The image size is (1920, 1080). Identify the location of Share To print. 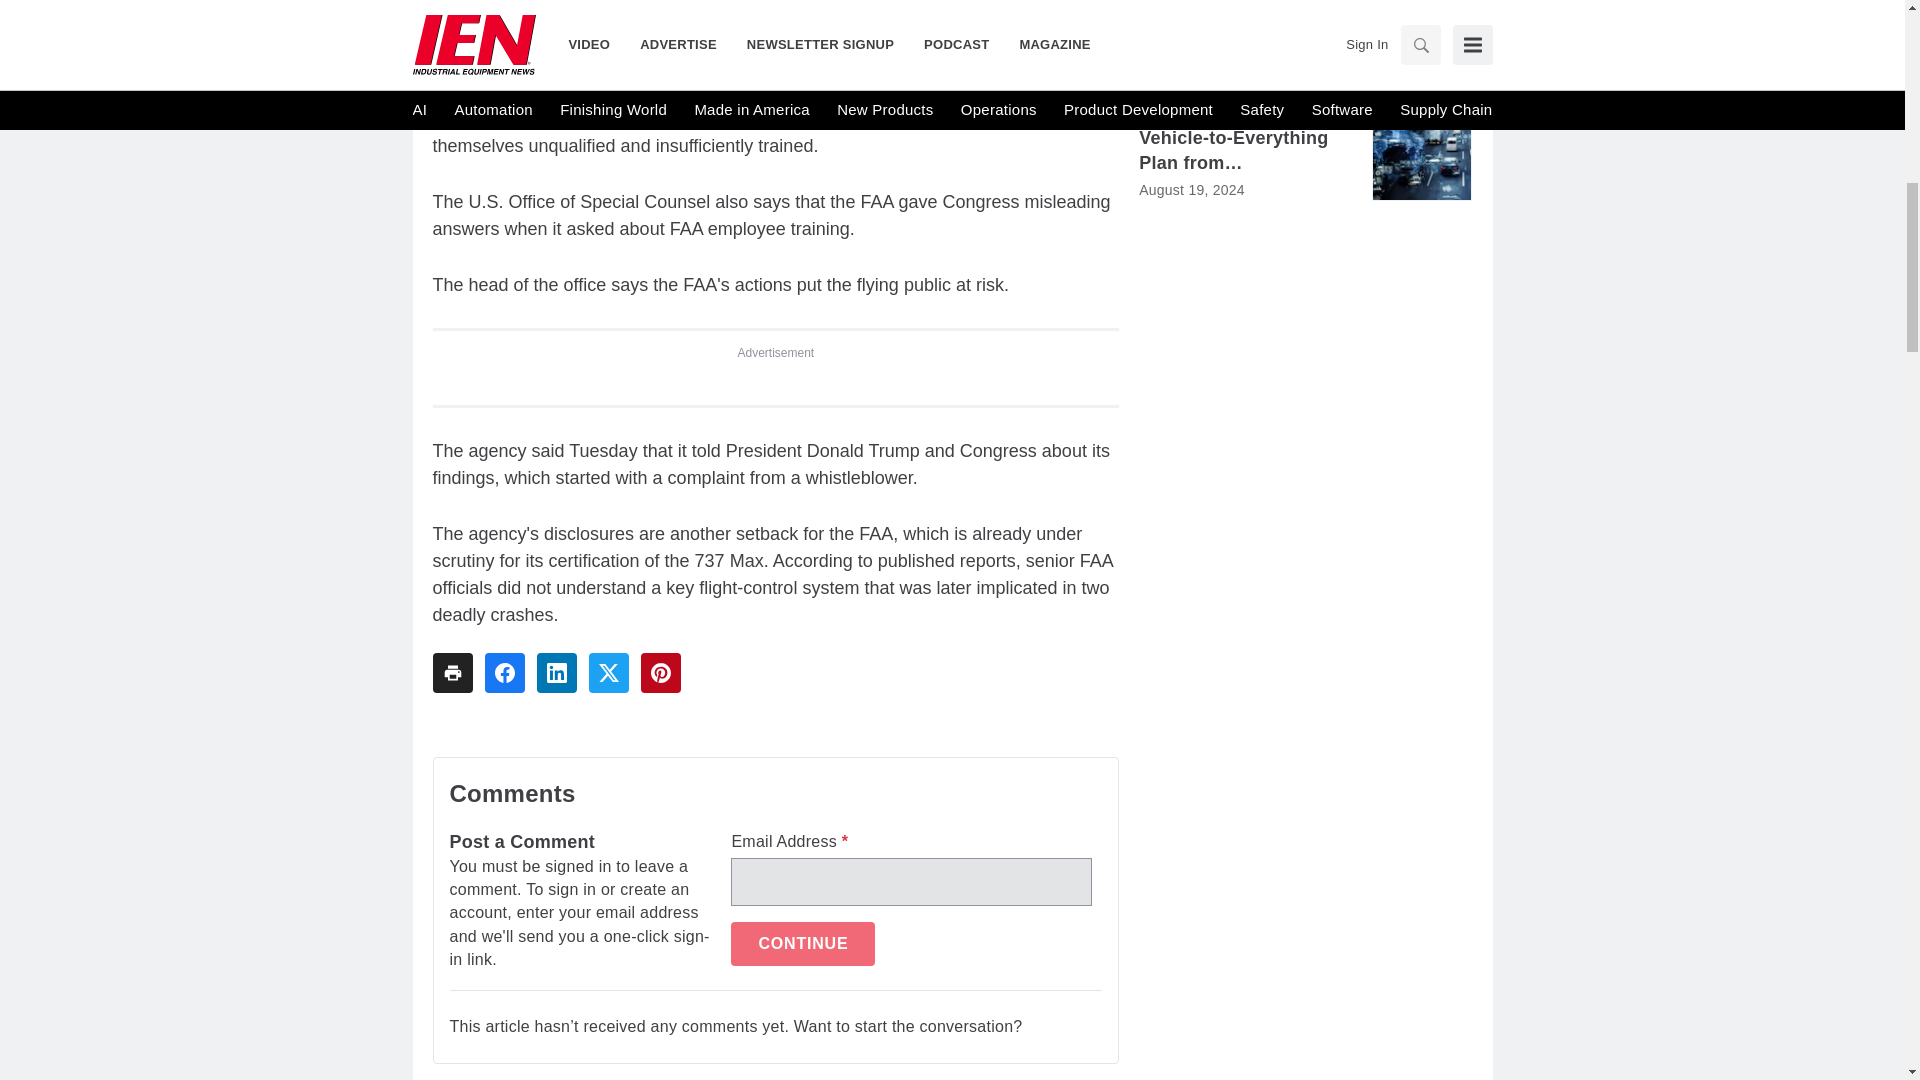
(452, 672).